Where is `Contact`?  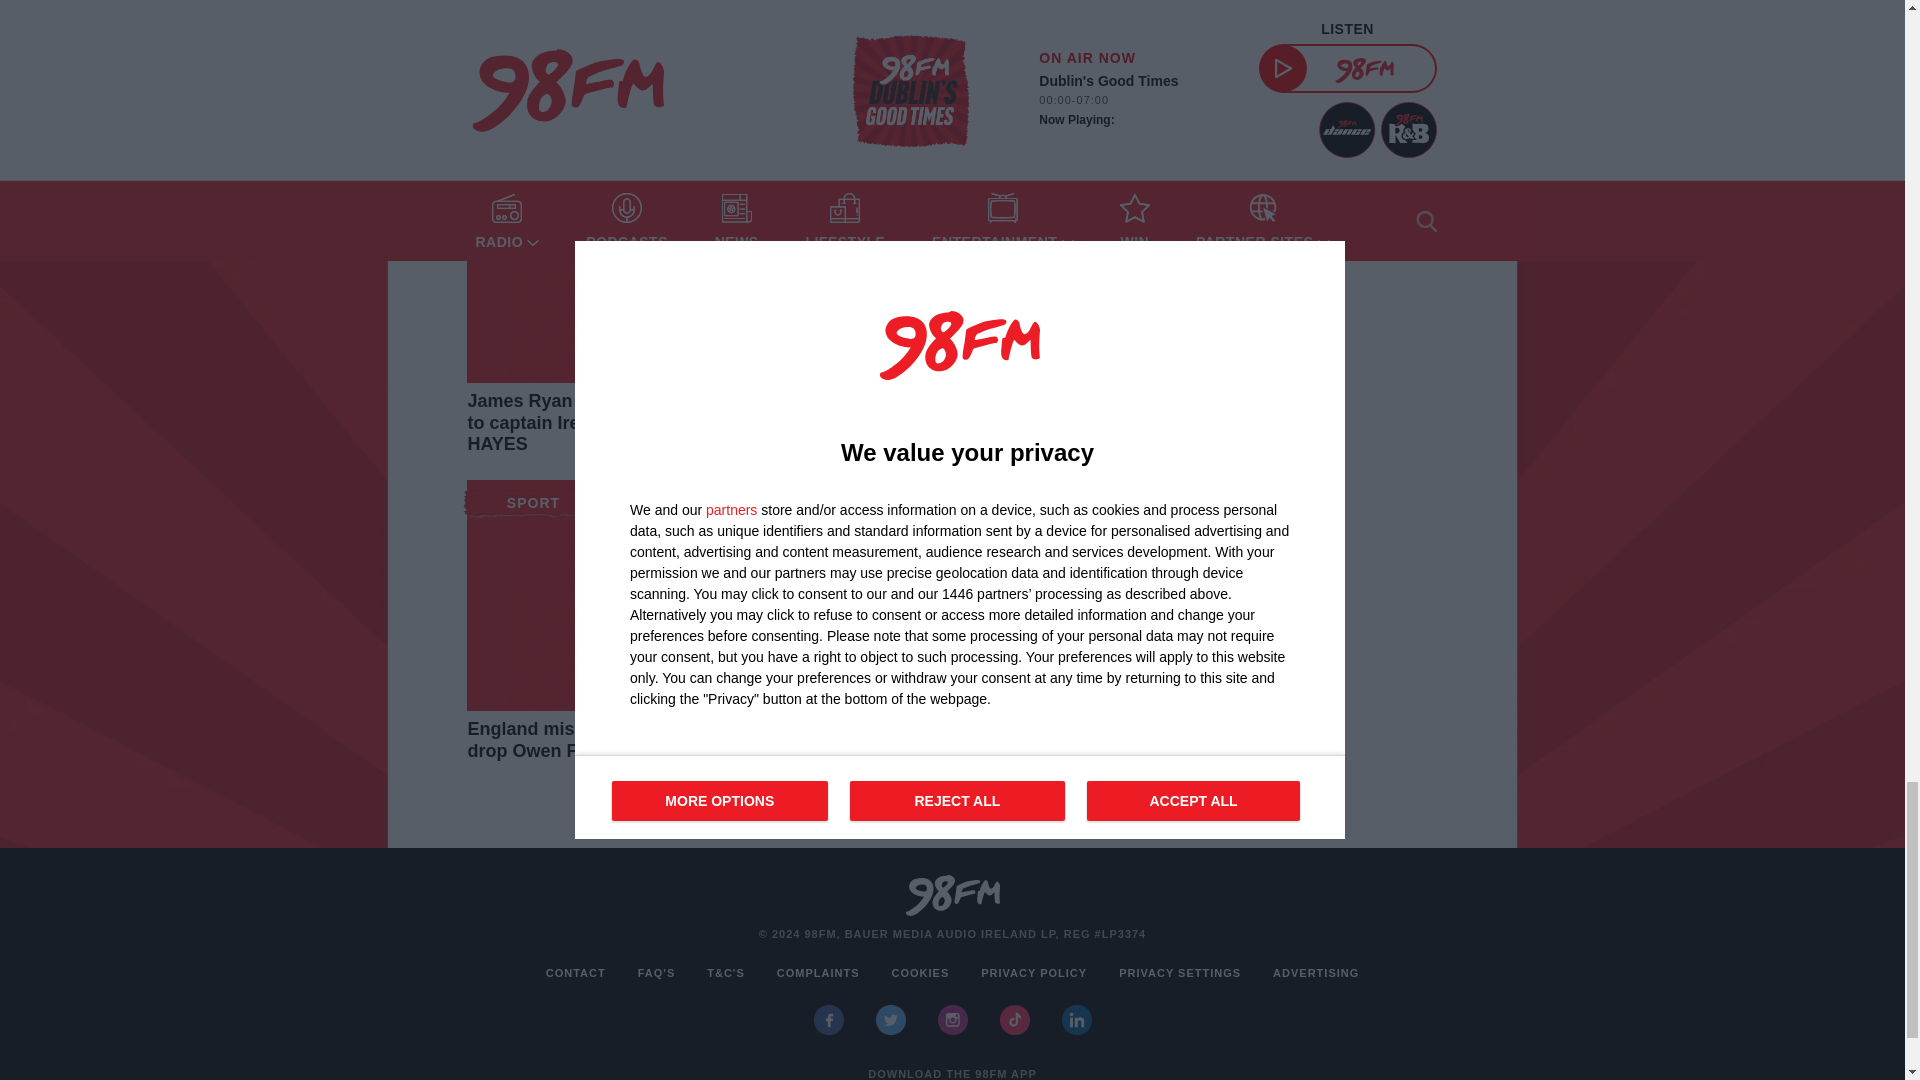 Contact is located at coordinates (576, 973).